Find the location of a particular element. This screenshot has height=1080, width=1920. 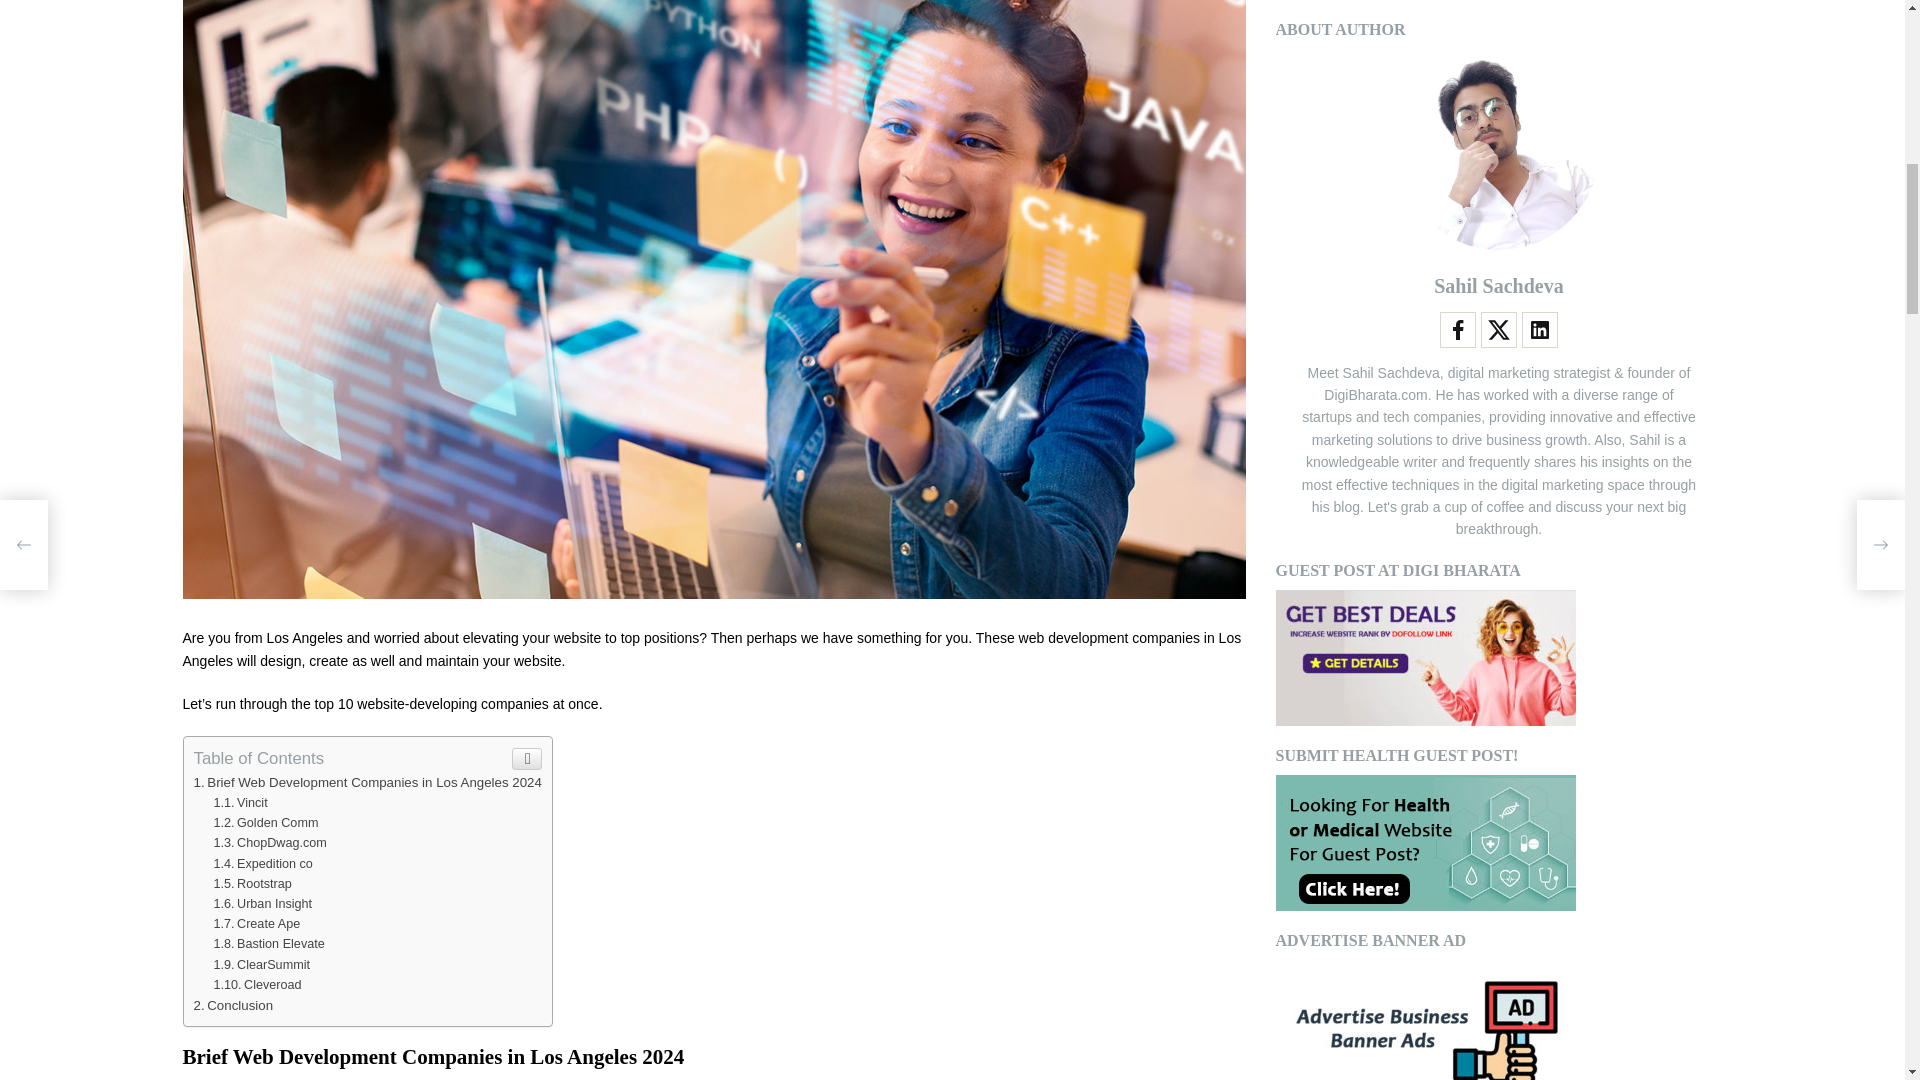

ClearSummit is located at coordinates (261, 964).